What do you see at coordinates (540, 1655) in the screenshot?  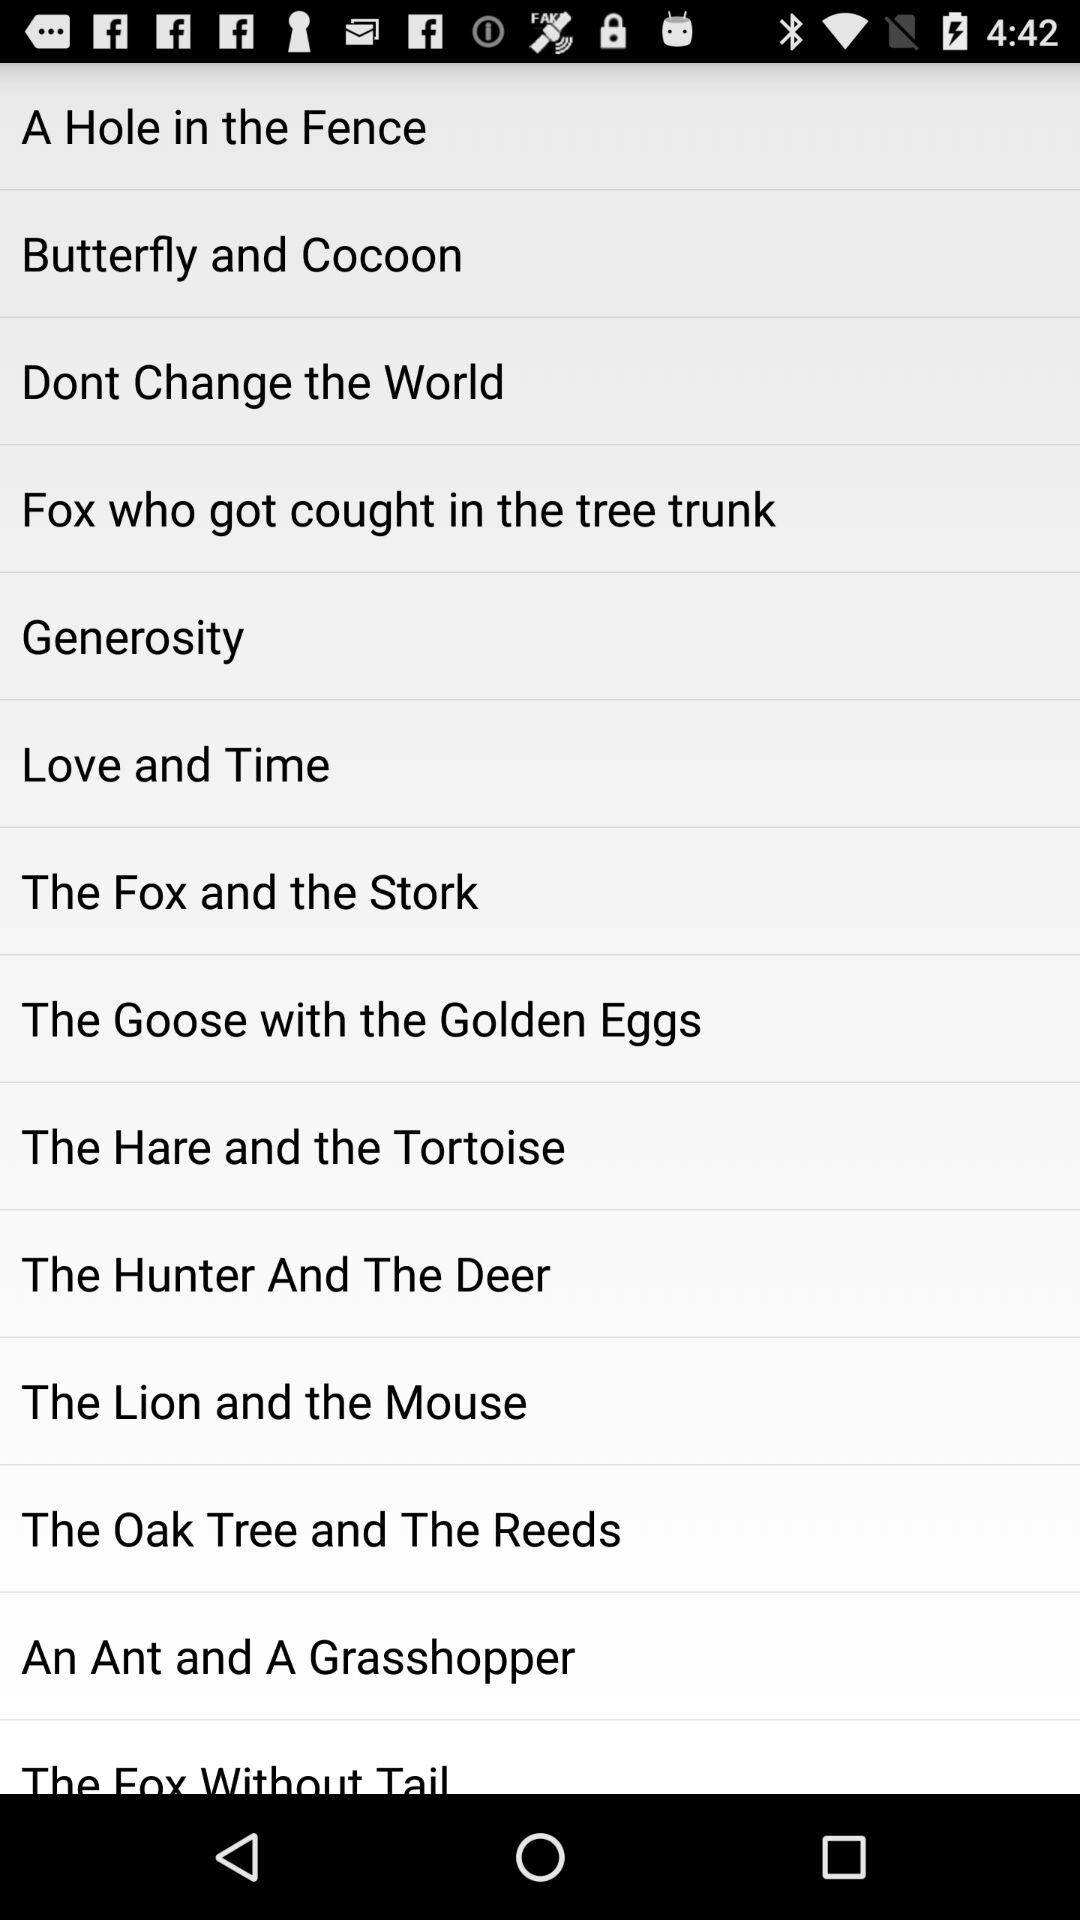 I see `flip until an ant and icon` at bounding box center [540, 1655].